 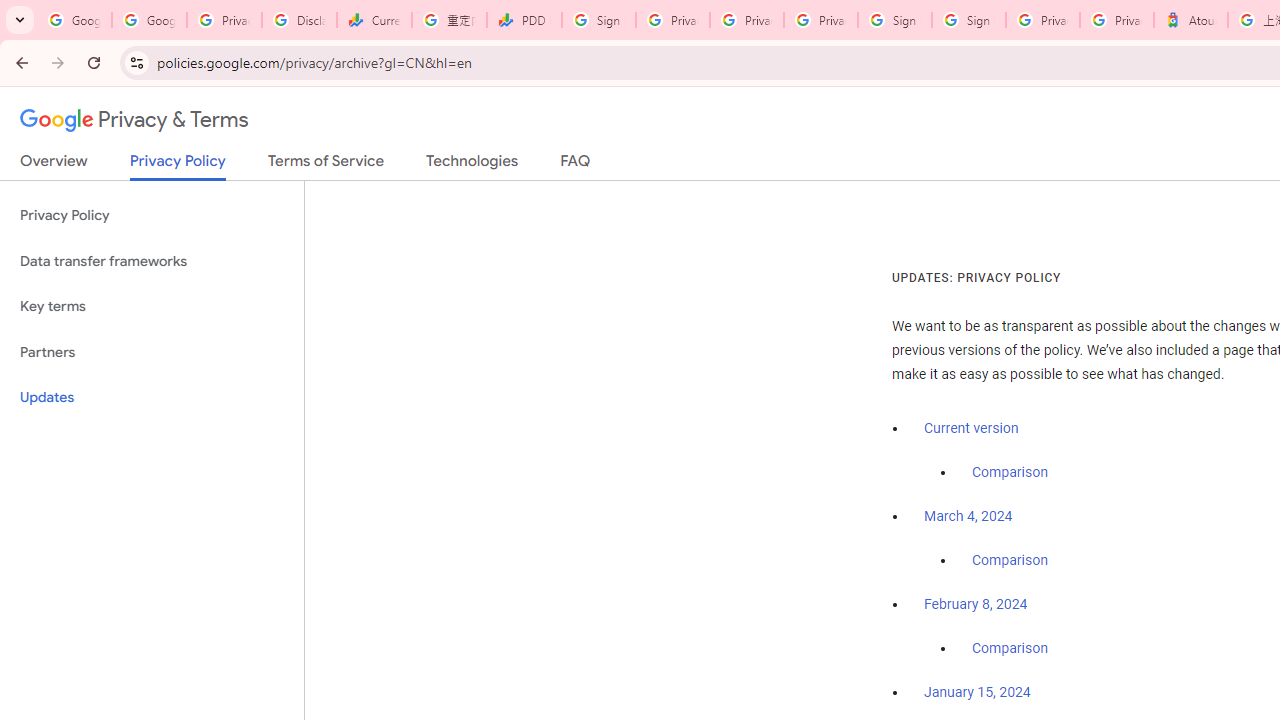 What do you see at coordinates (977, 693) in the screenshot?
I see `January 15, 2024` at bounding box center [977, 693].